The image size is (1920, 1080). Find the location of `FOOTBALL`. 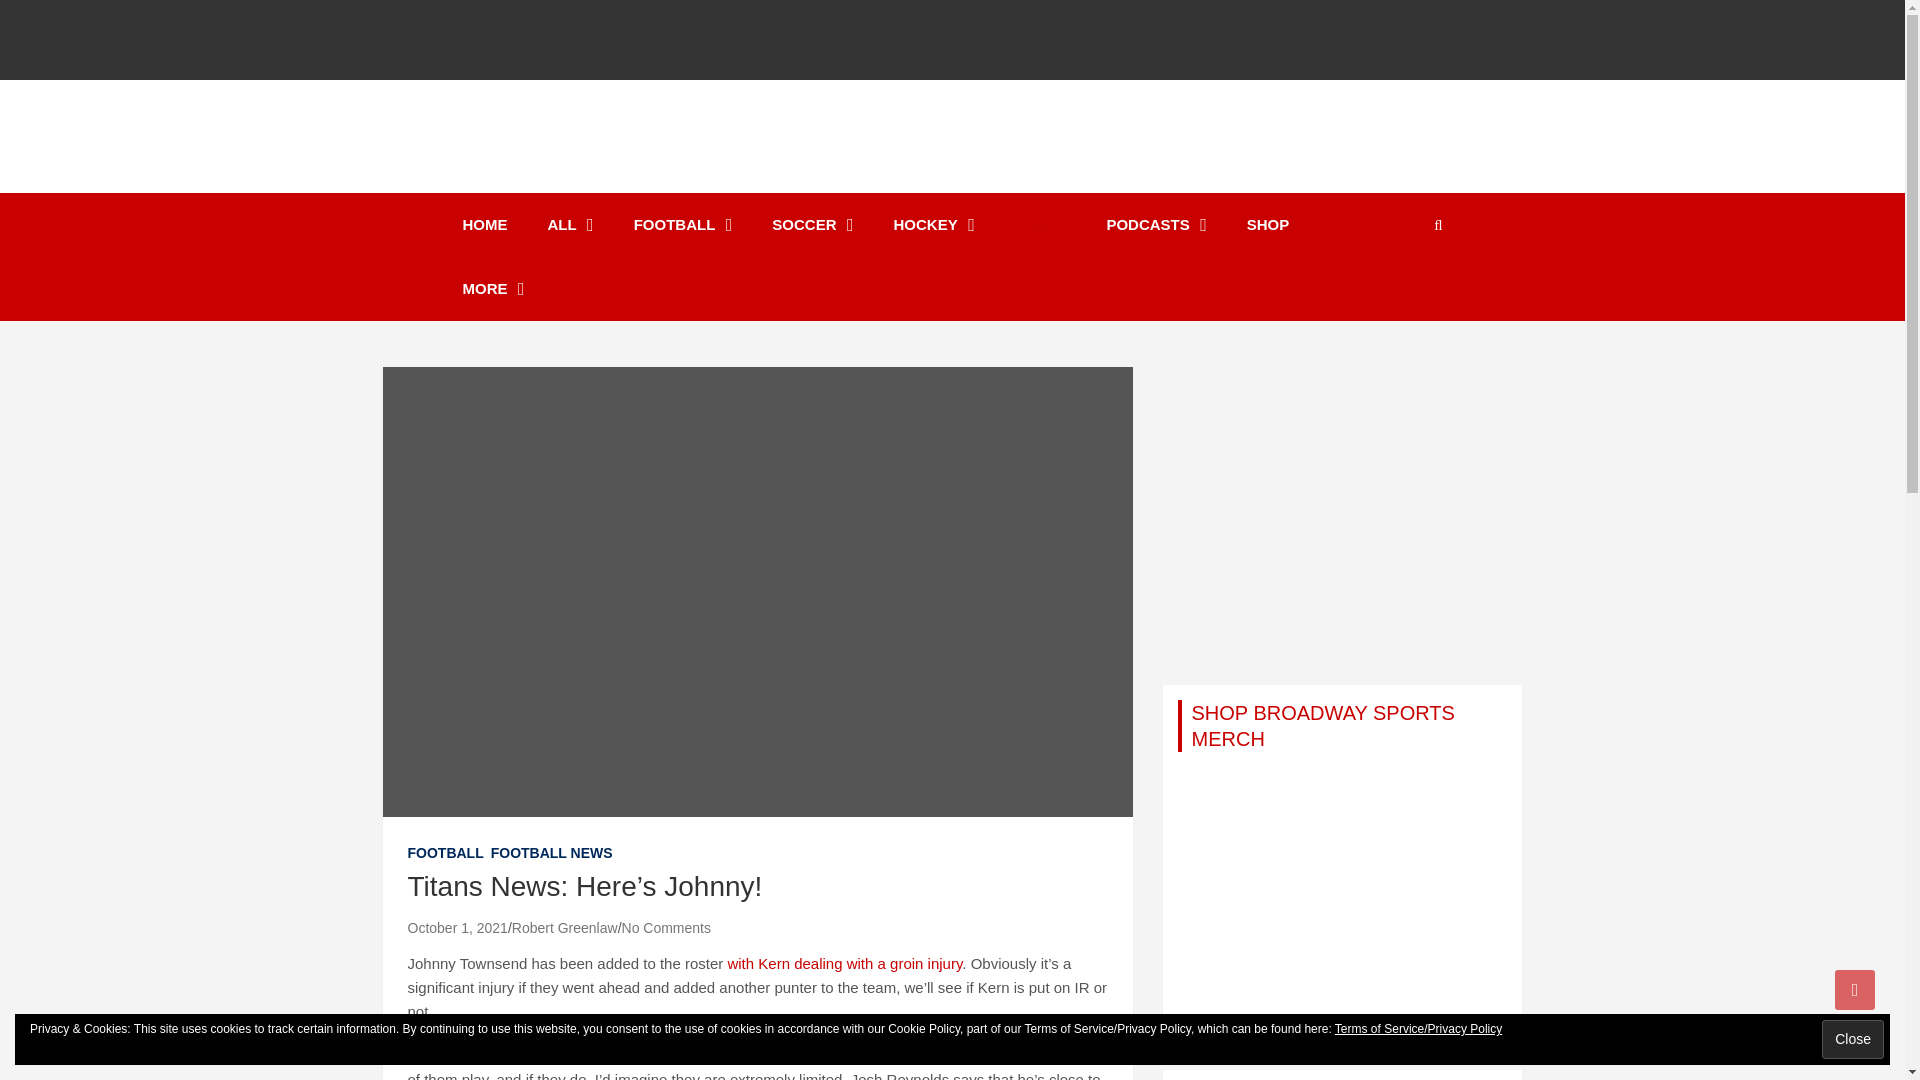

FOOTBALL is located at coordinates (683, 225).